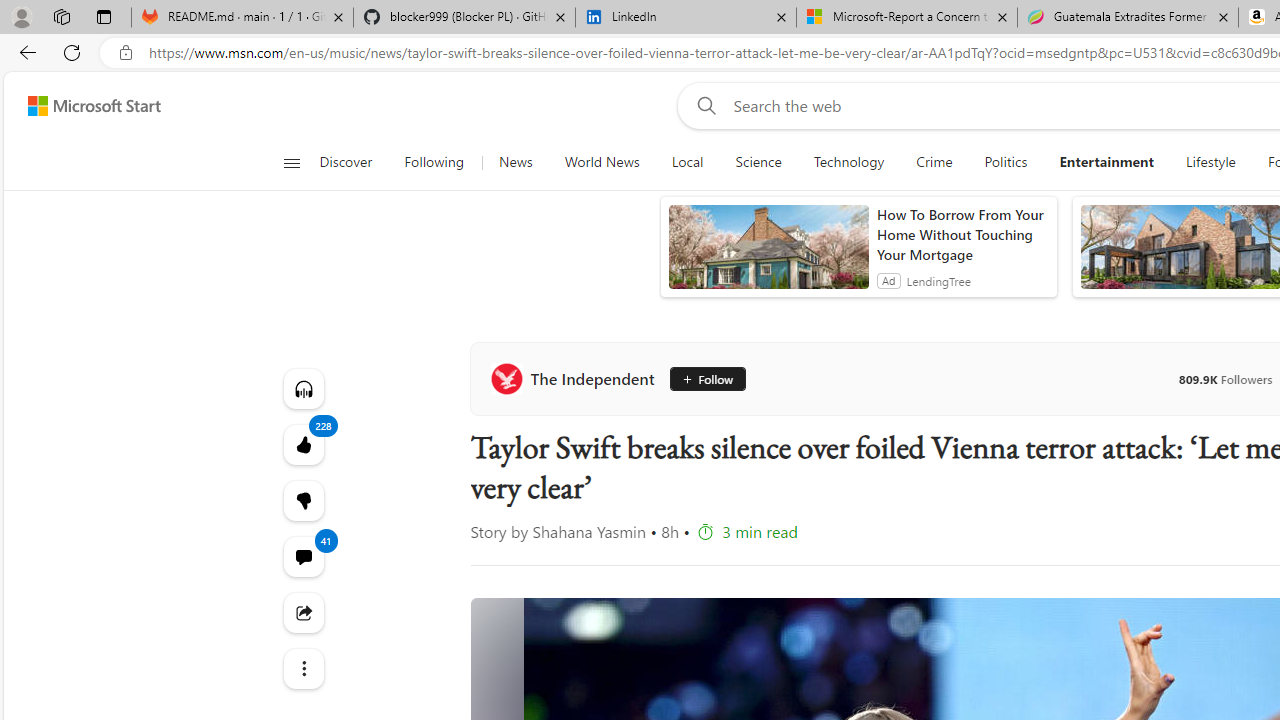  I want to click on Listen to this article, so click(302, 388).